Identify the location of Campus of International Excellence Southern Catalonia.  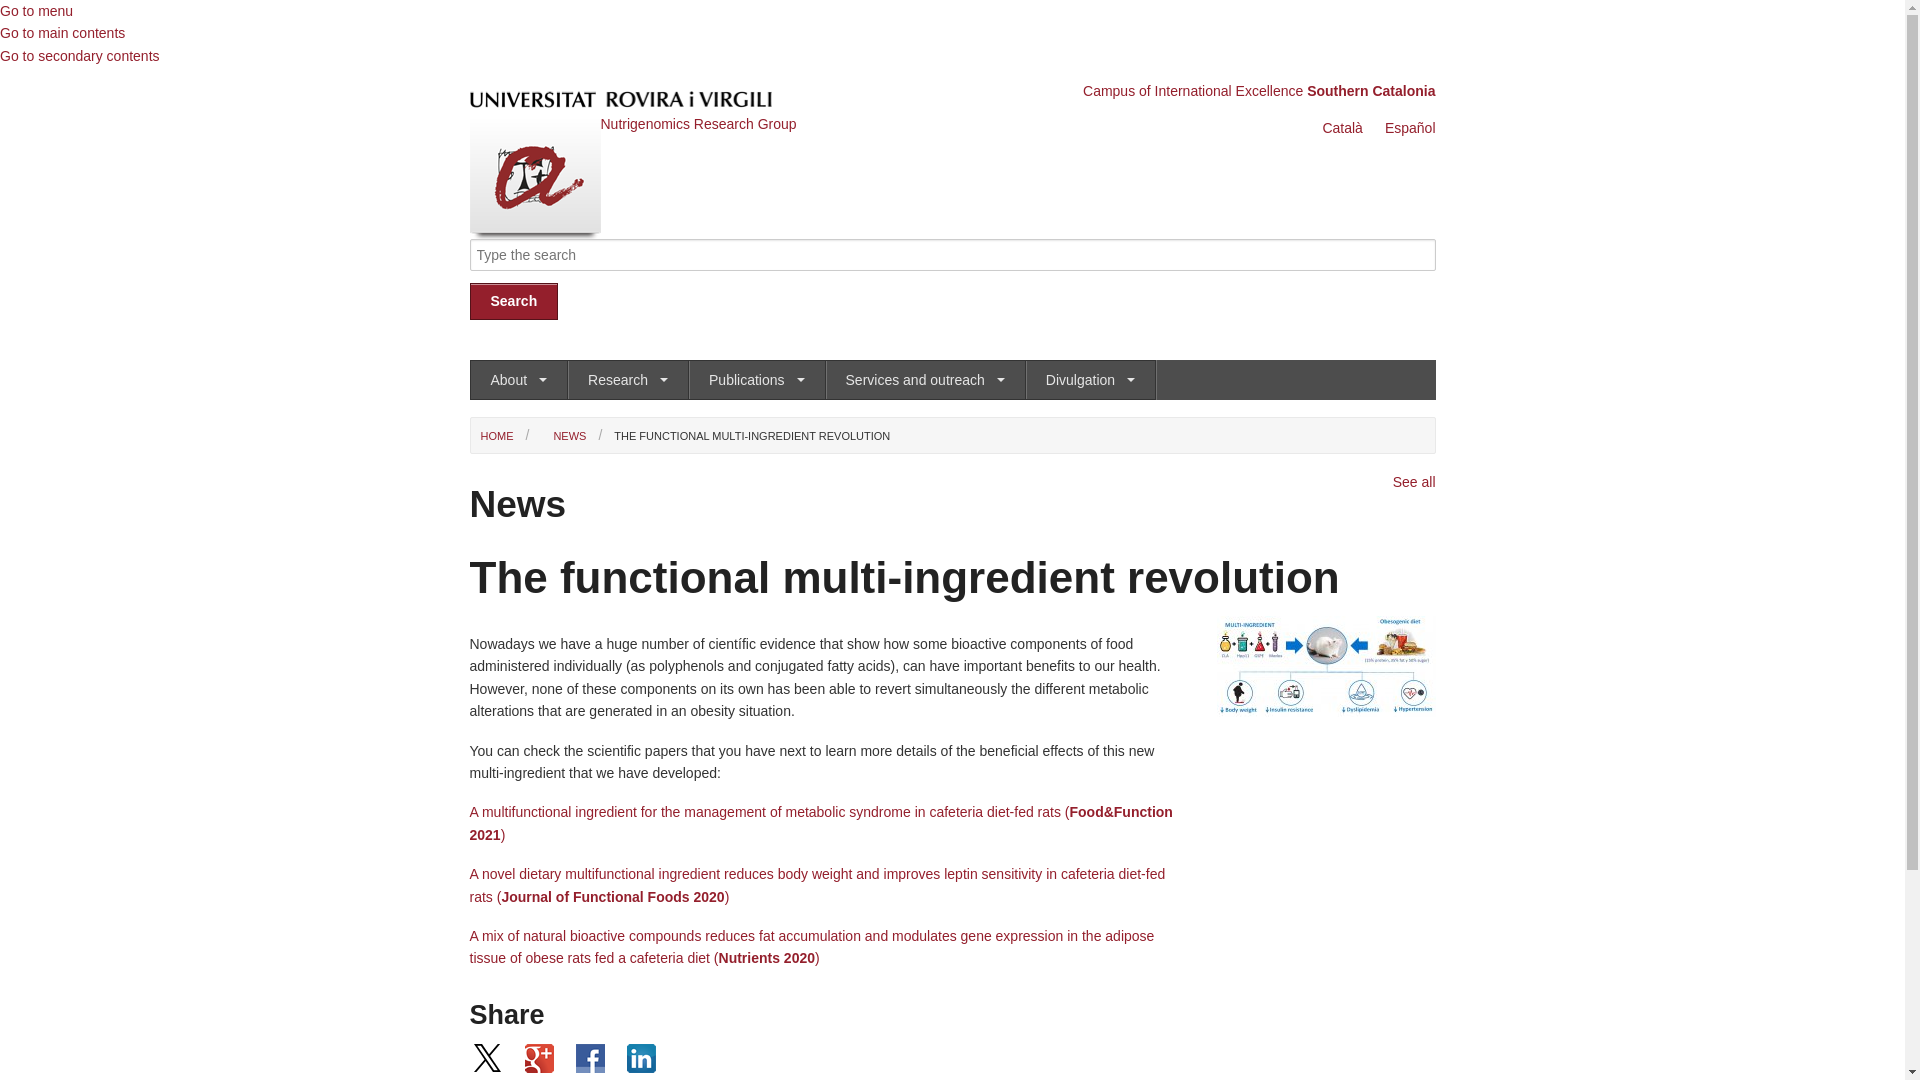
(1259, 91).